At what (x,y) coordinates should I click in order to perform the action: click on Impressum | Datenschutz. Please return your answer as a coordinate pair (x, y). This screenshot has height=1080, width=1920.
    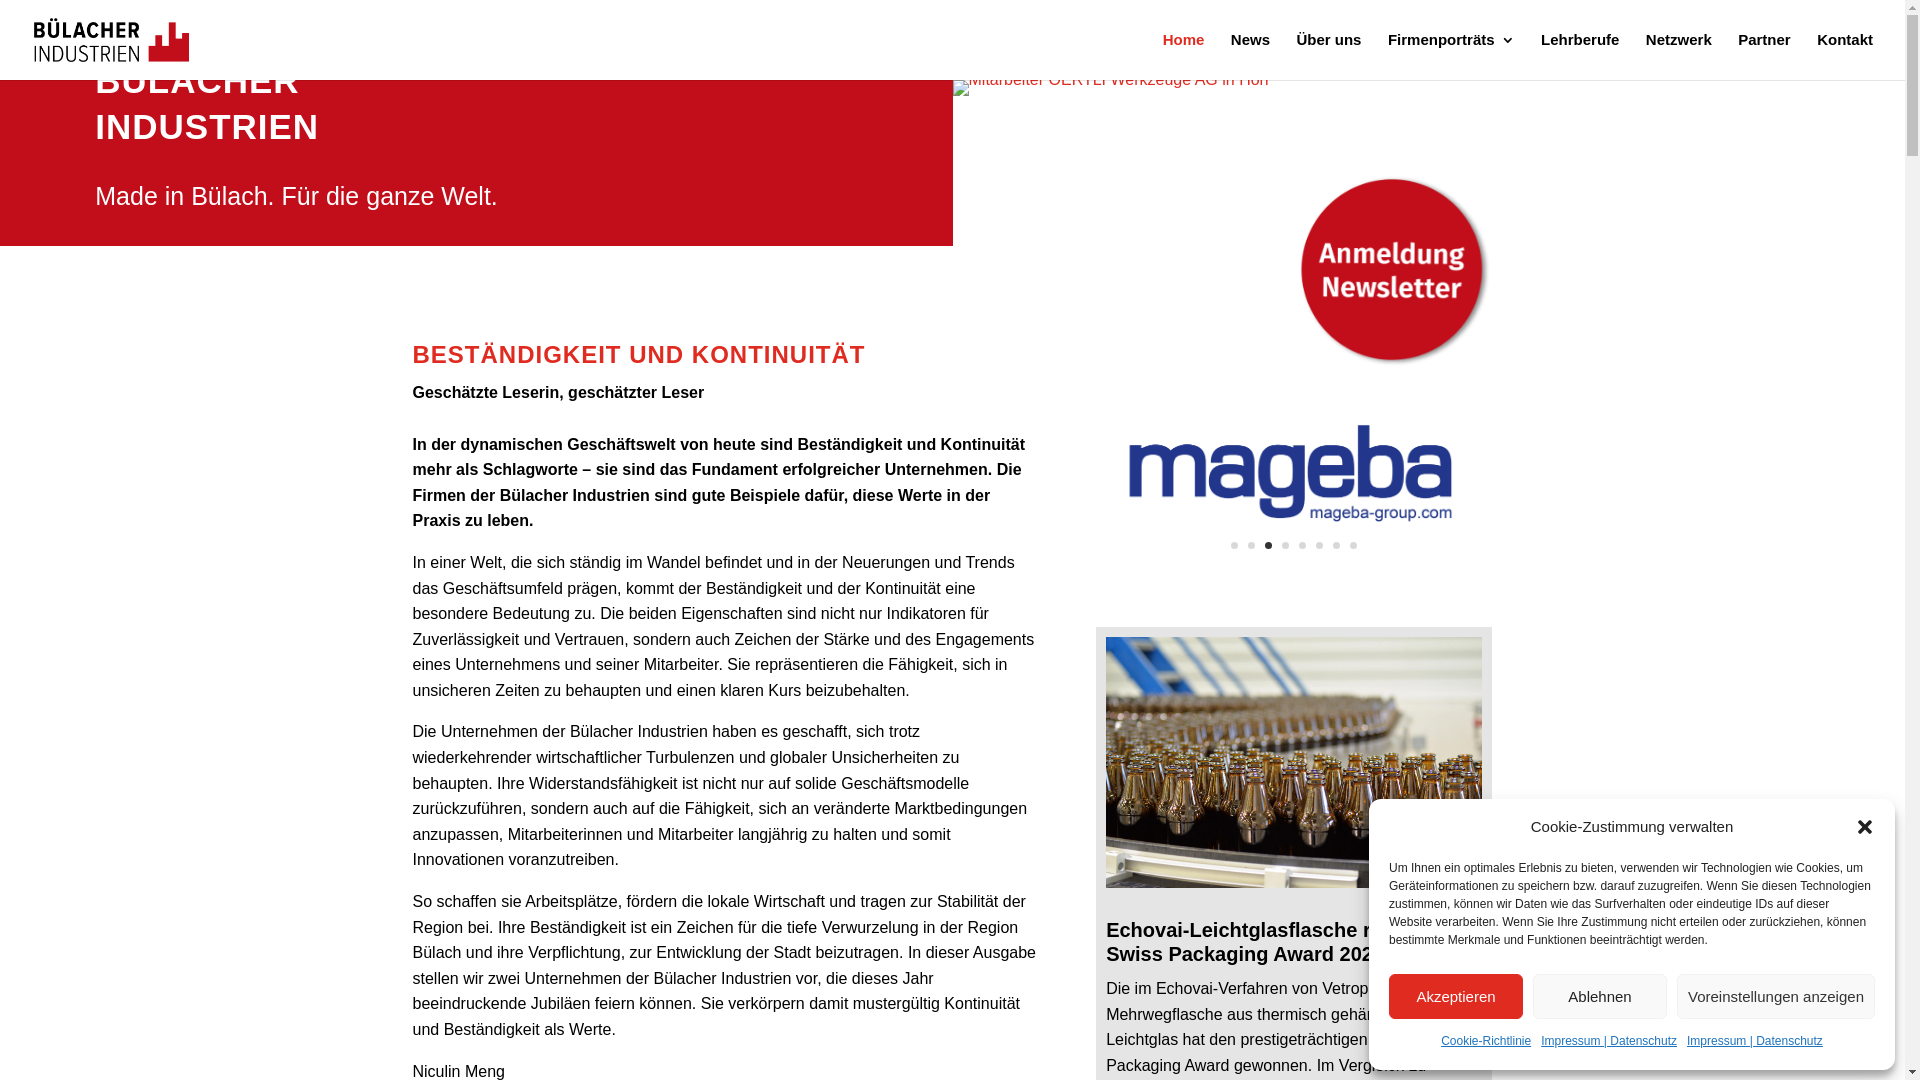
    Looking at the image, I should click on (1755, 1042).